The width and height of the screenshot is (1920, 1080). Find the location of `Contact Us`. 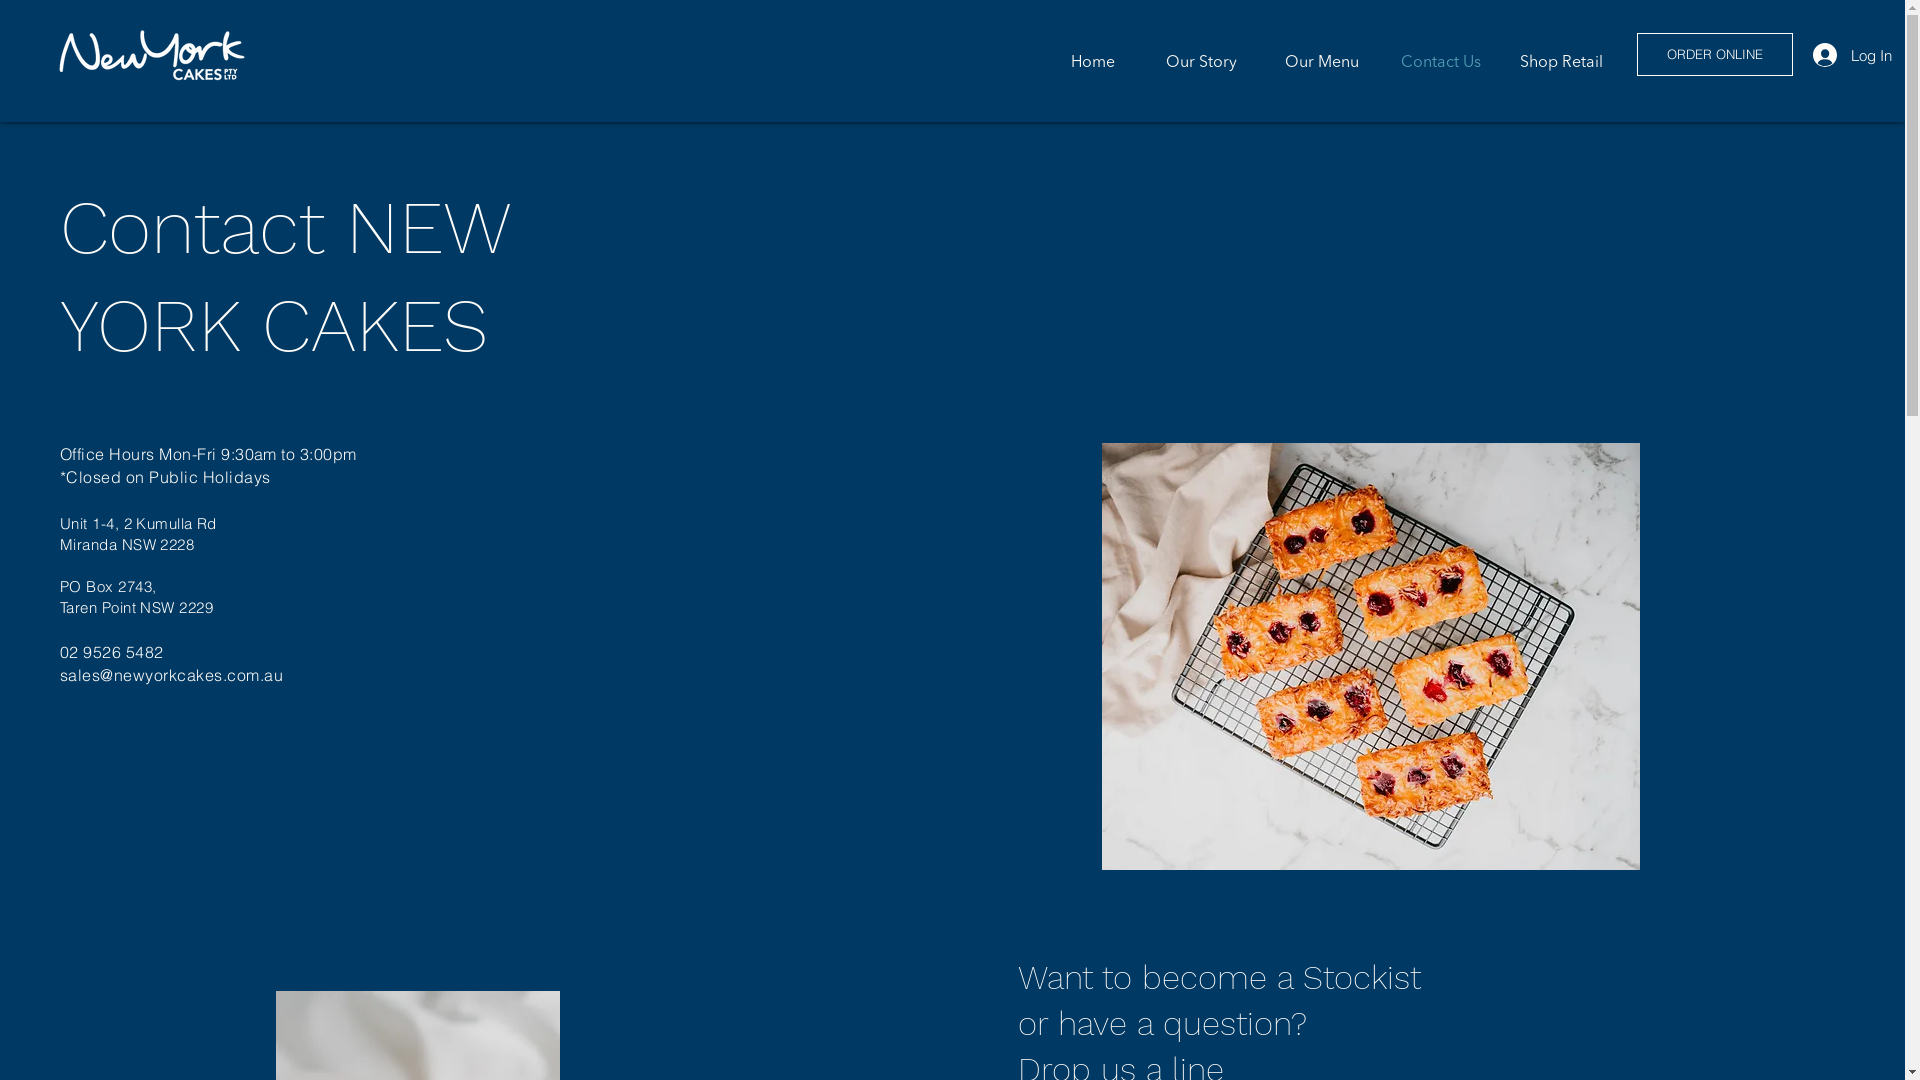

Contact Us is located at coordinates (1435, 62).